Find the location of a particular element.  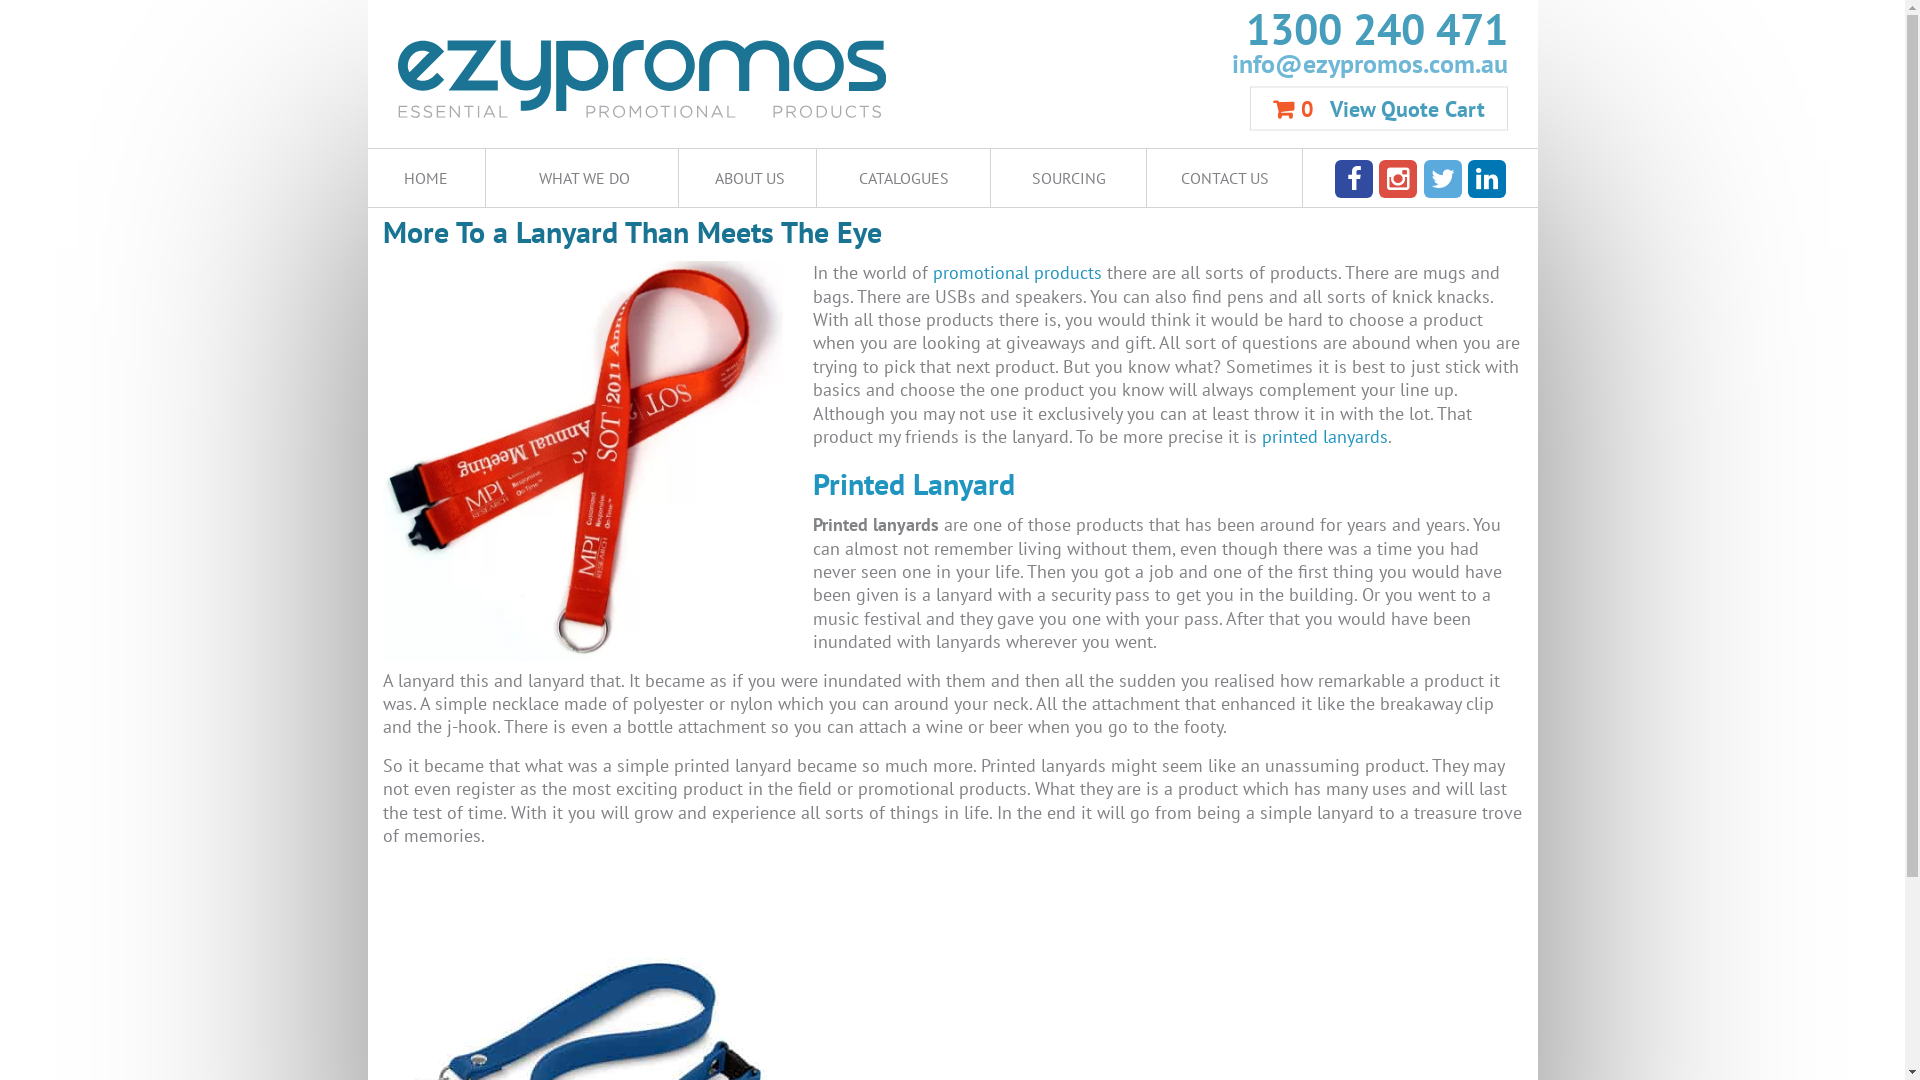

Lanyards is located at coordinates (514, 412).